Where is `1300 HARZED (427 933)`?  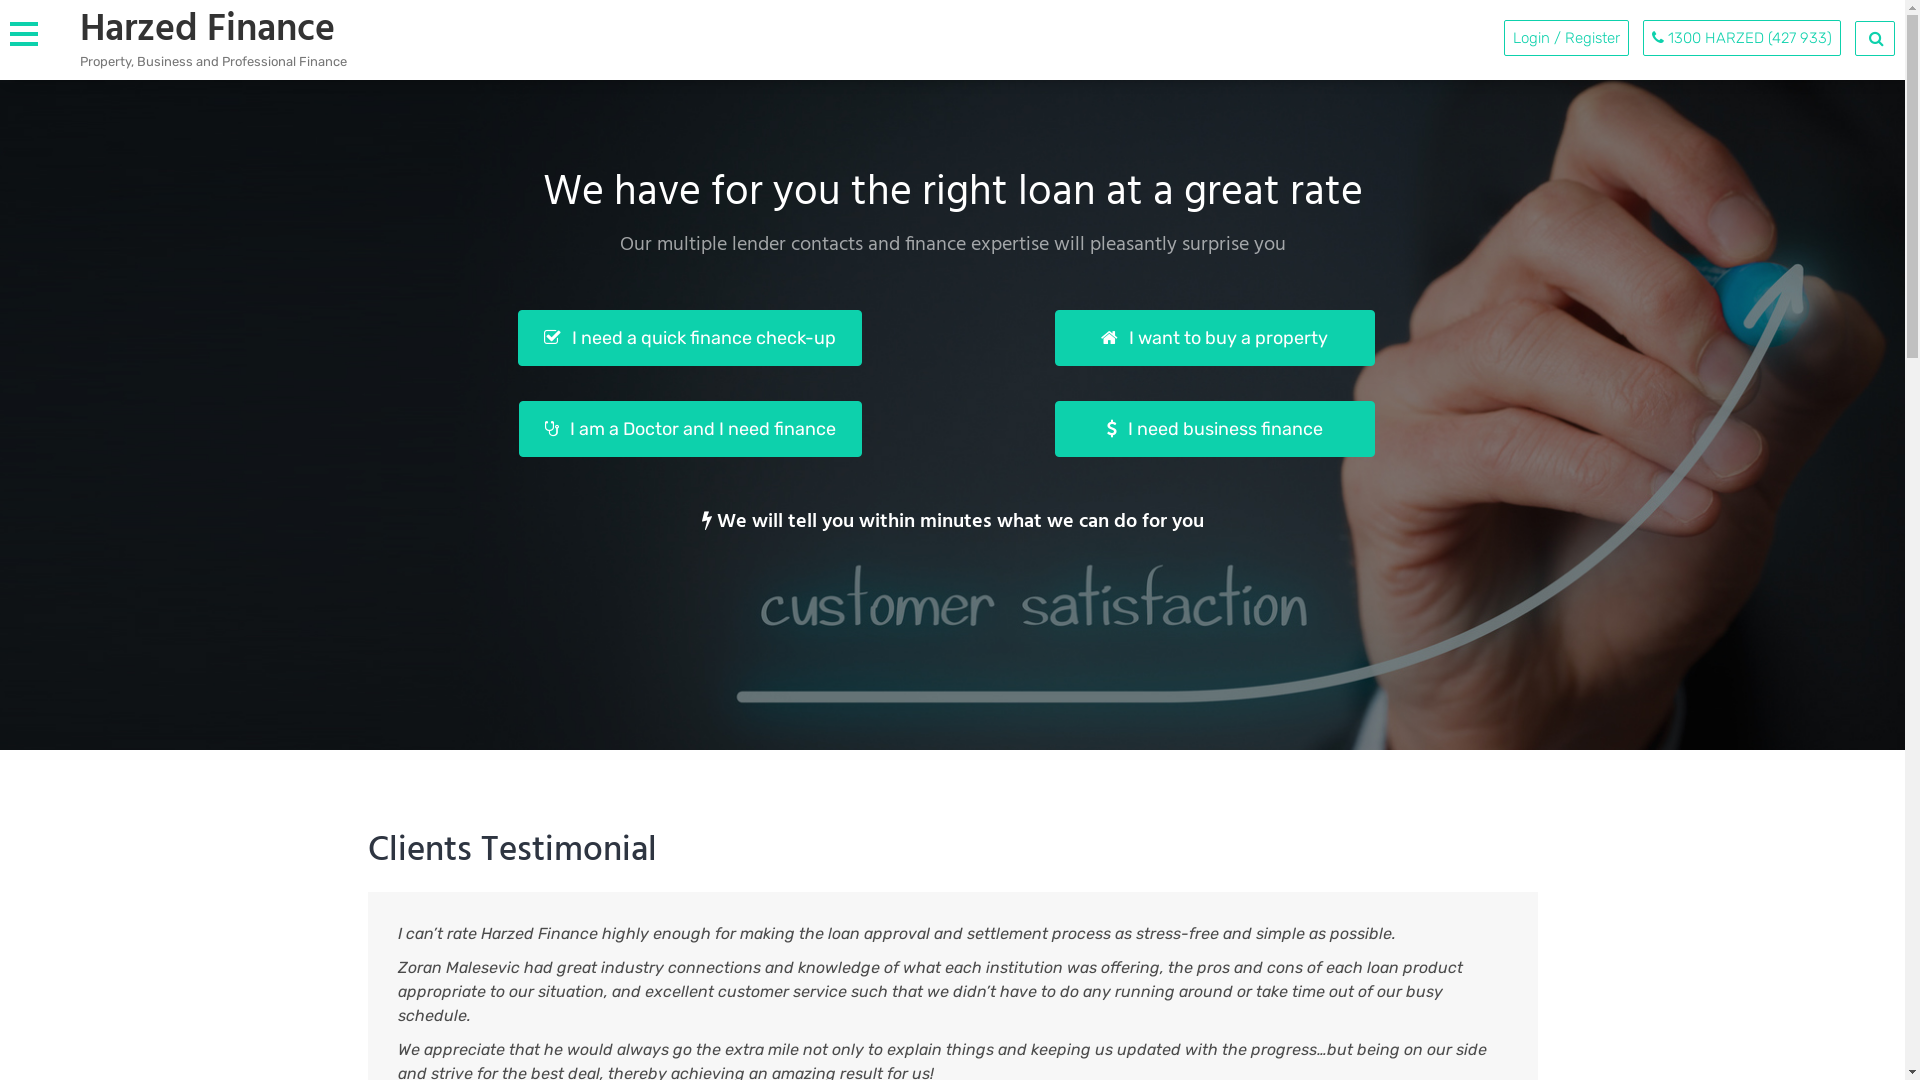 1300 HARZED (427 933) is located at coordinates (1742, 38).